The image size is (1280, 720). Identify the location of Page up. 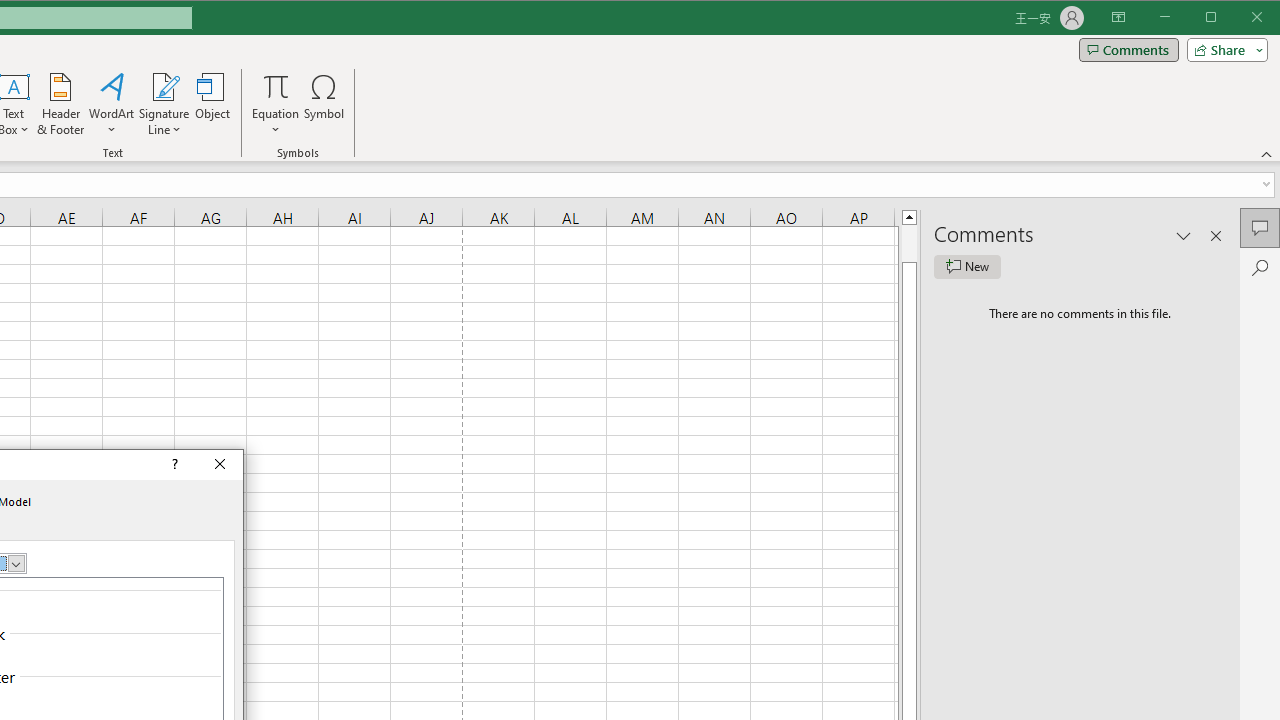
(909, 243).